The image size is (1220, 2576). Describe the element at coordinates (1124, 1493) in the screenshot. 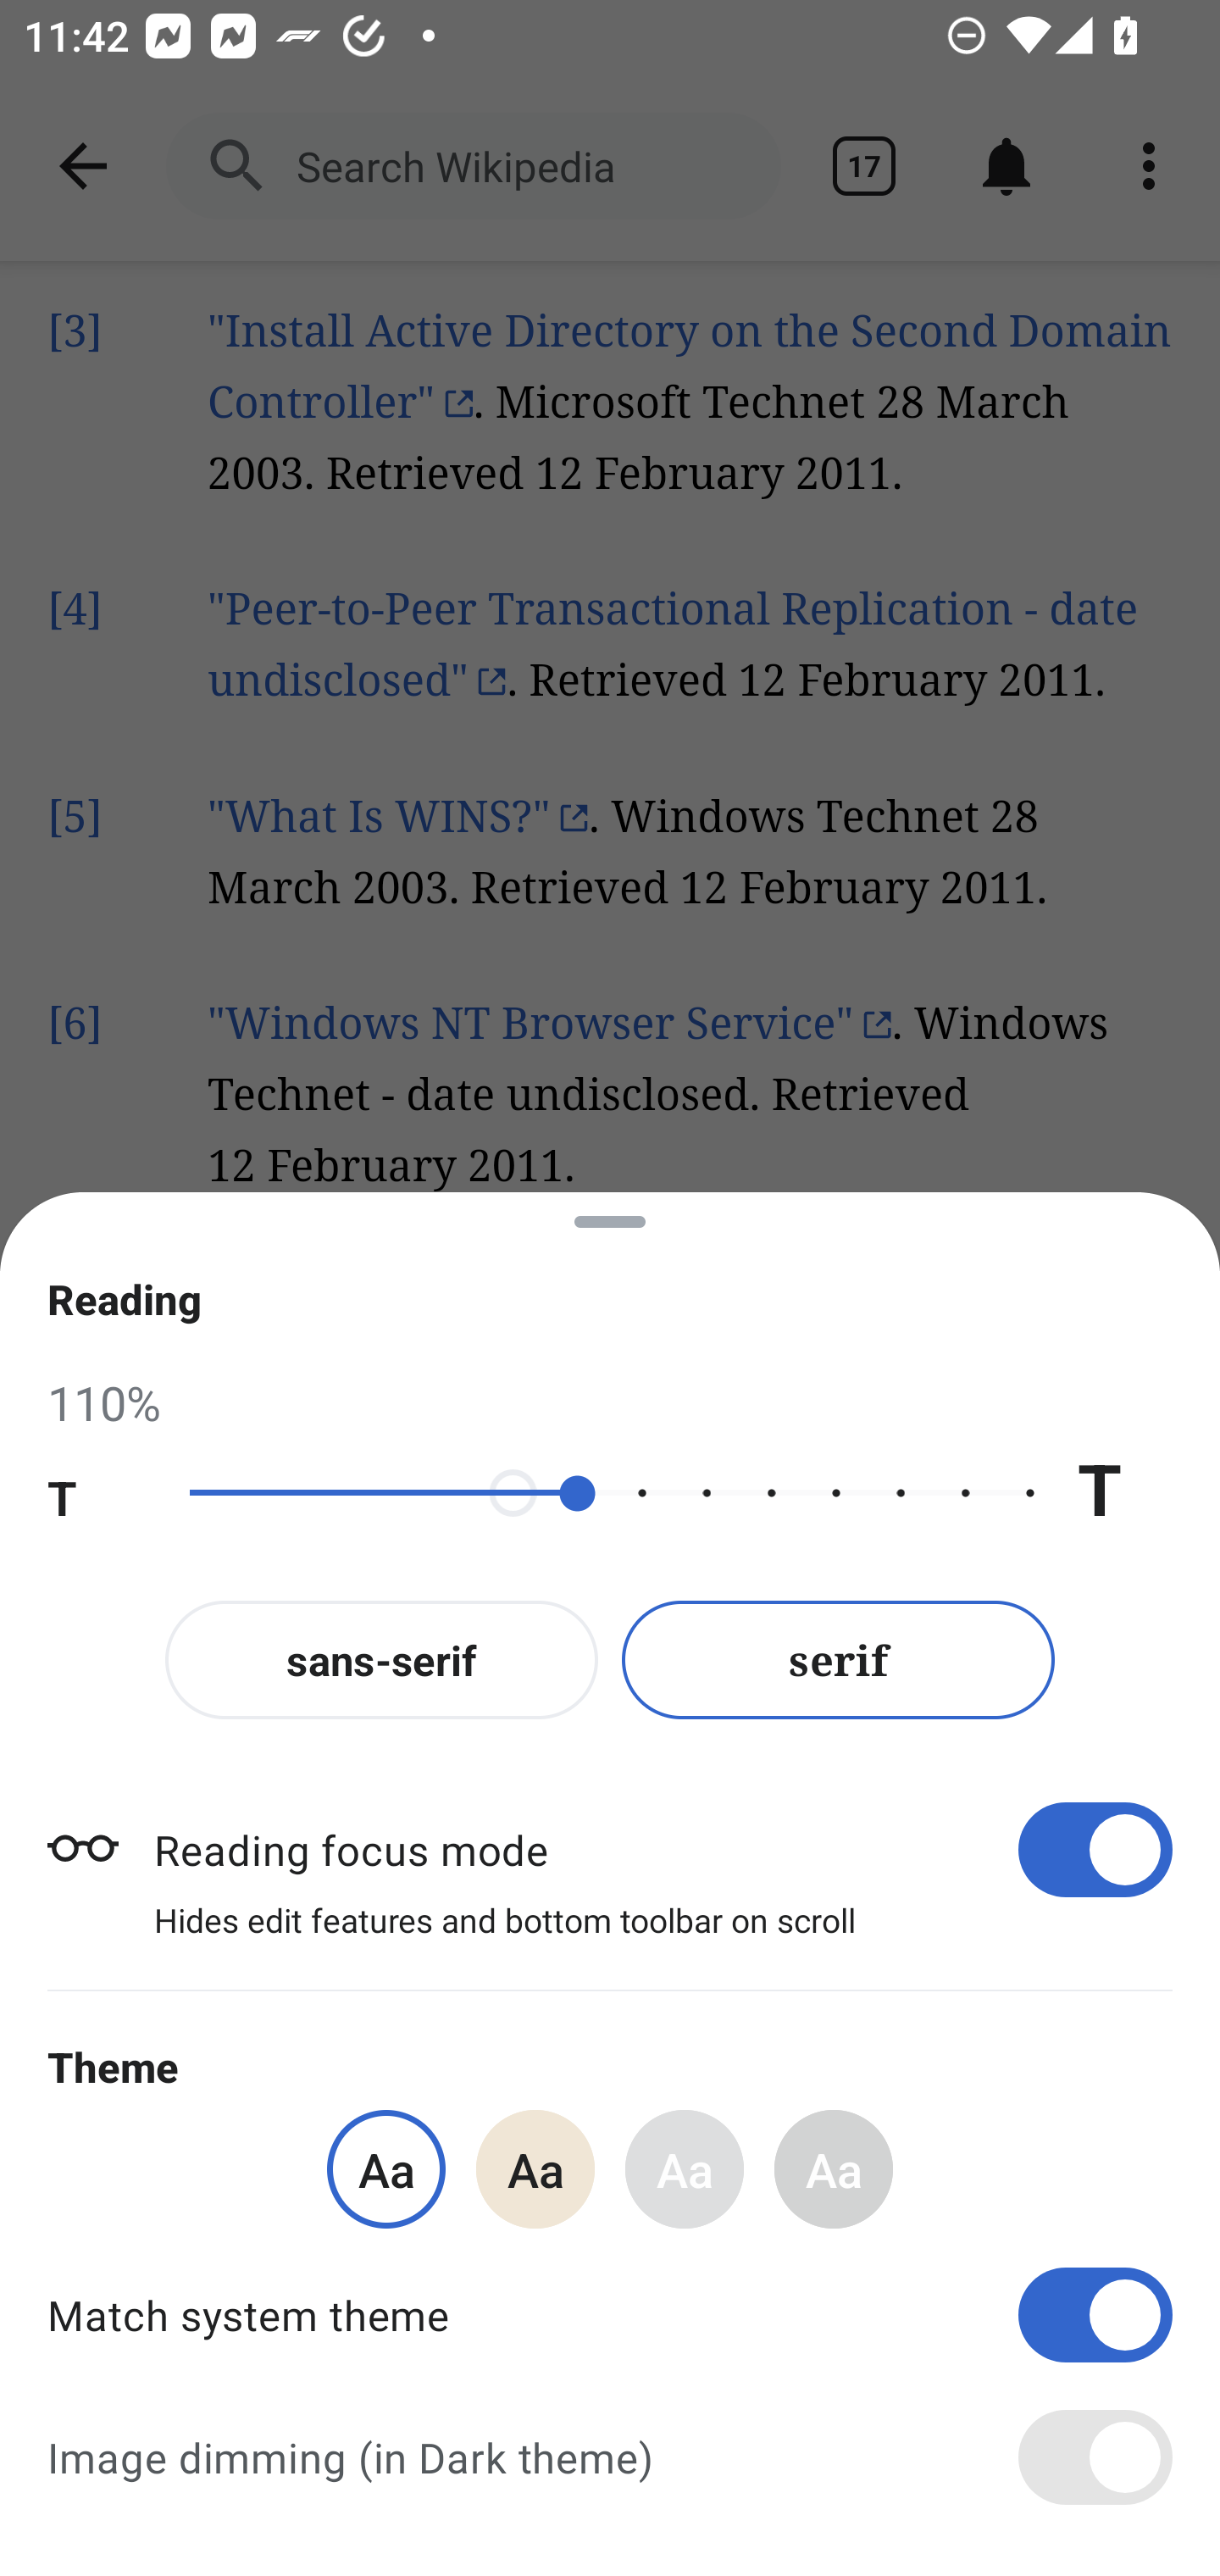

I see `T Increase text size` at that location.